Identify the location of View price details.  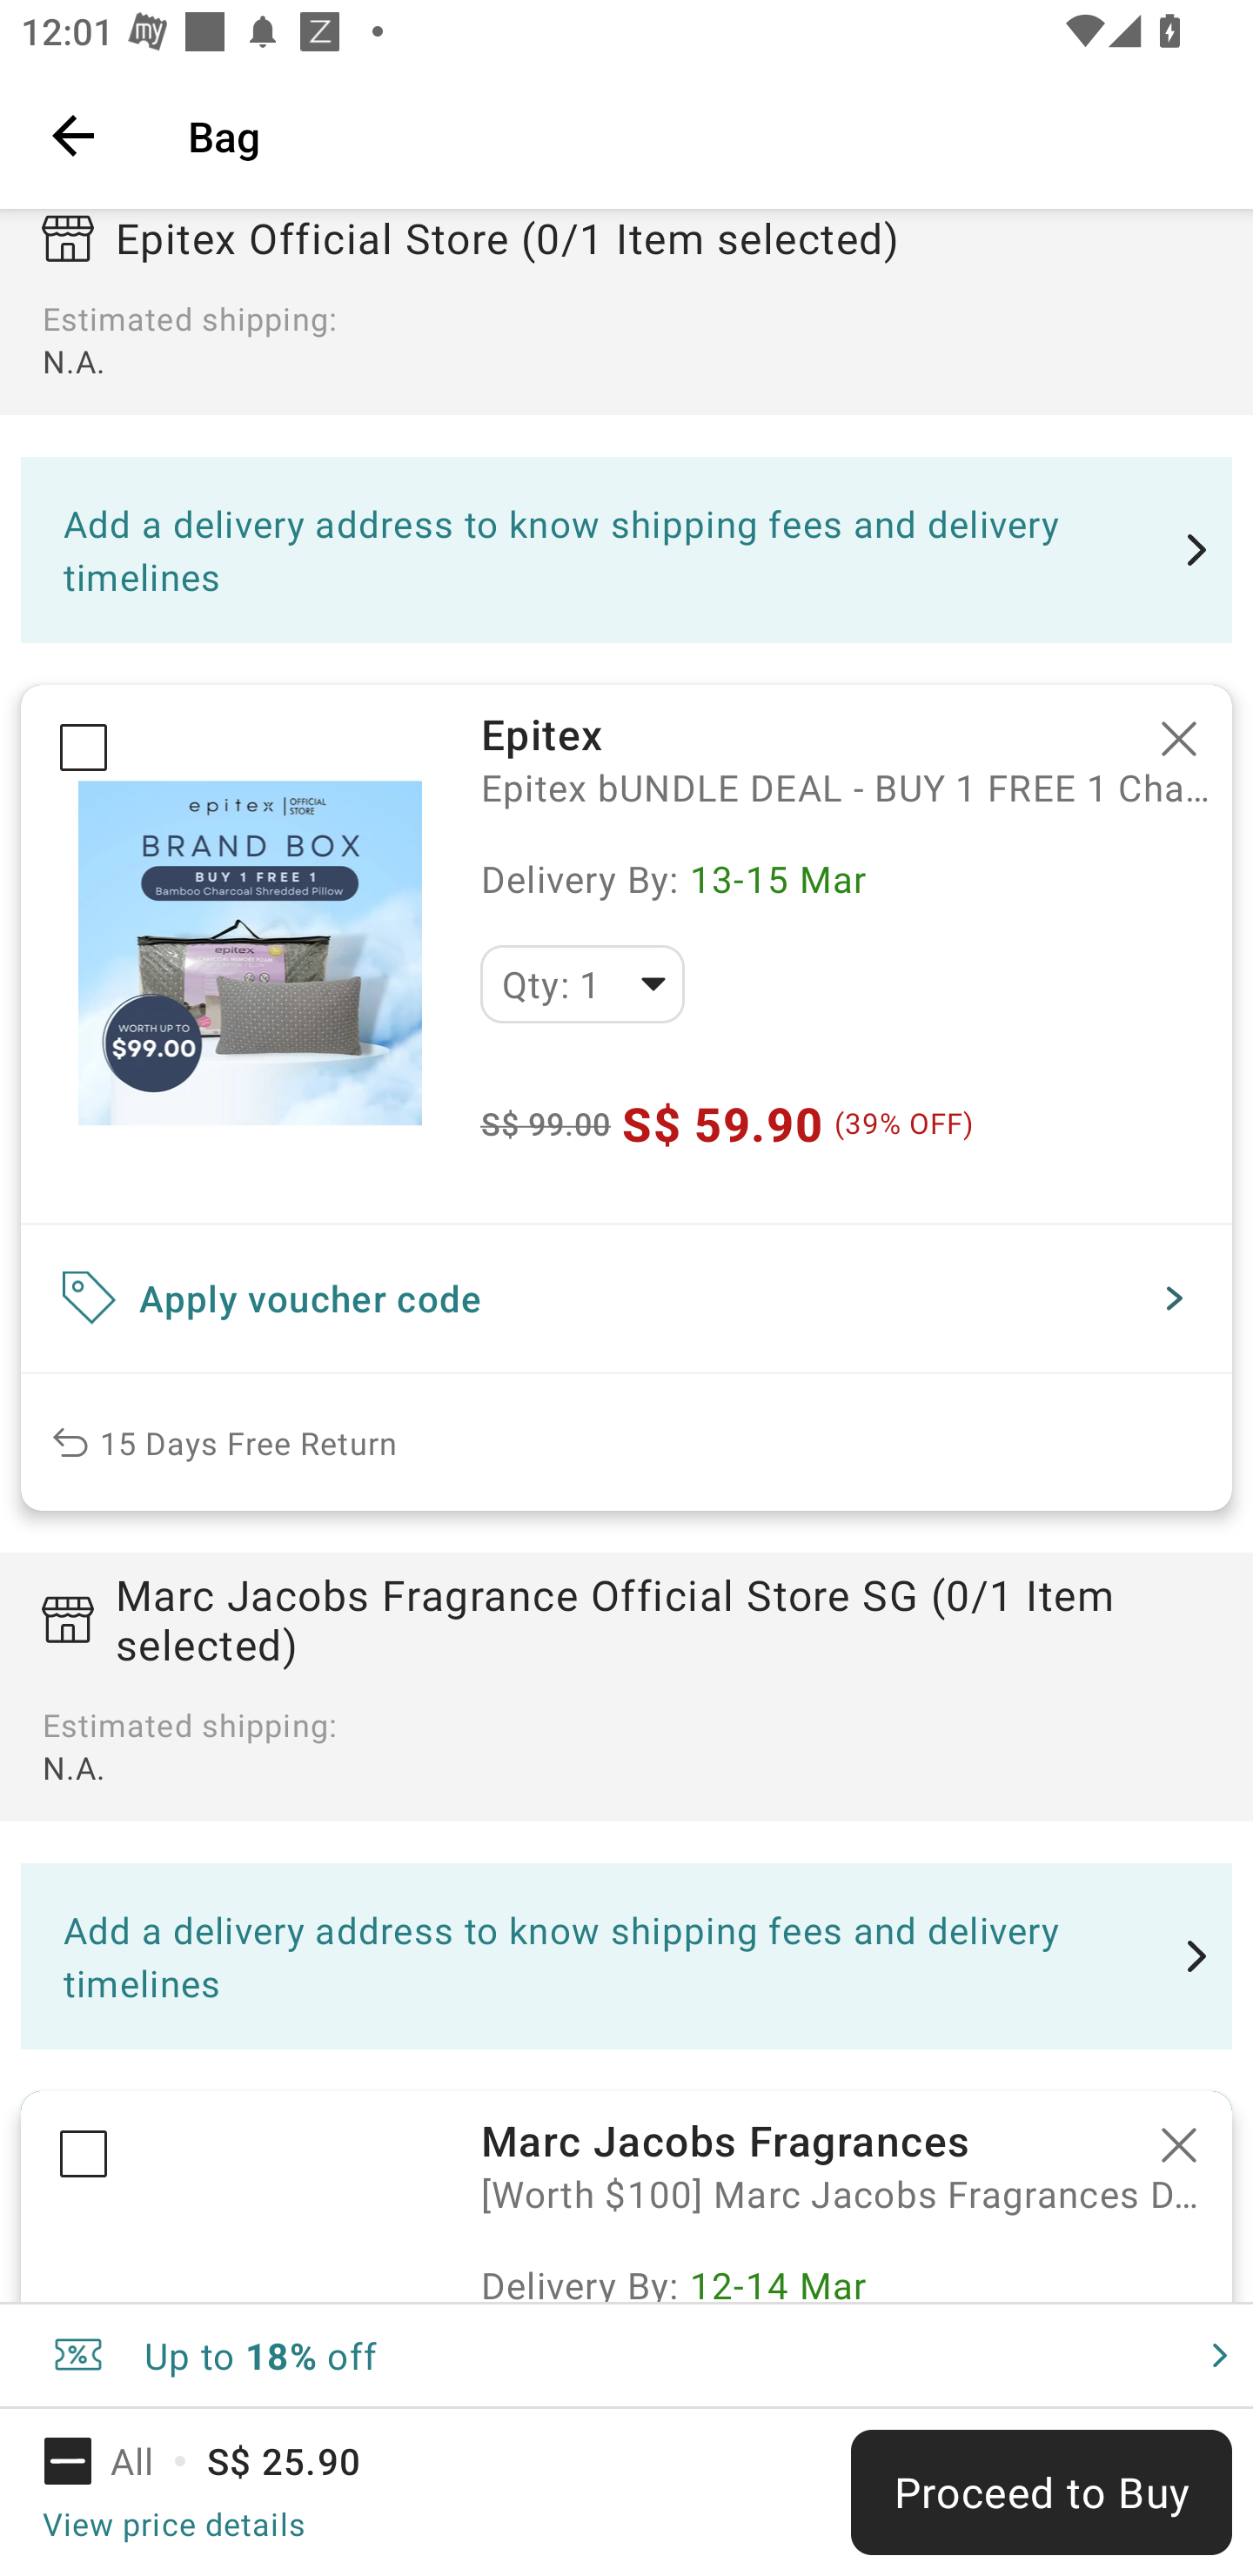
(173, 2523).